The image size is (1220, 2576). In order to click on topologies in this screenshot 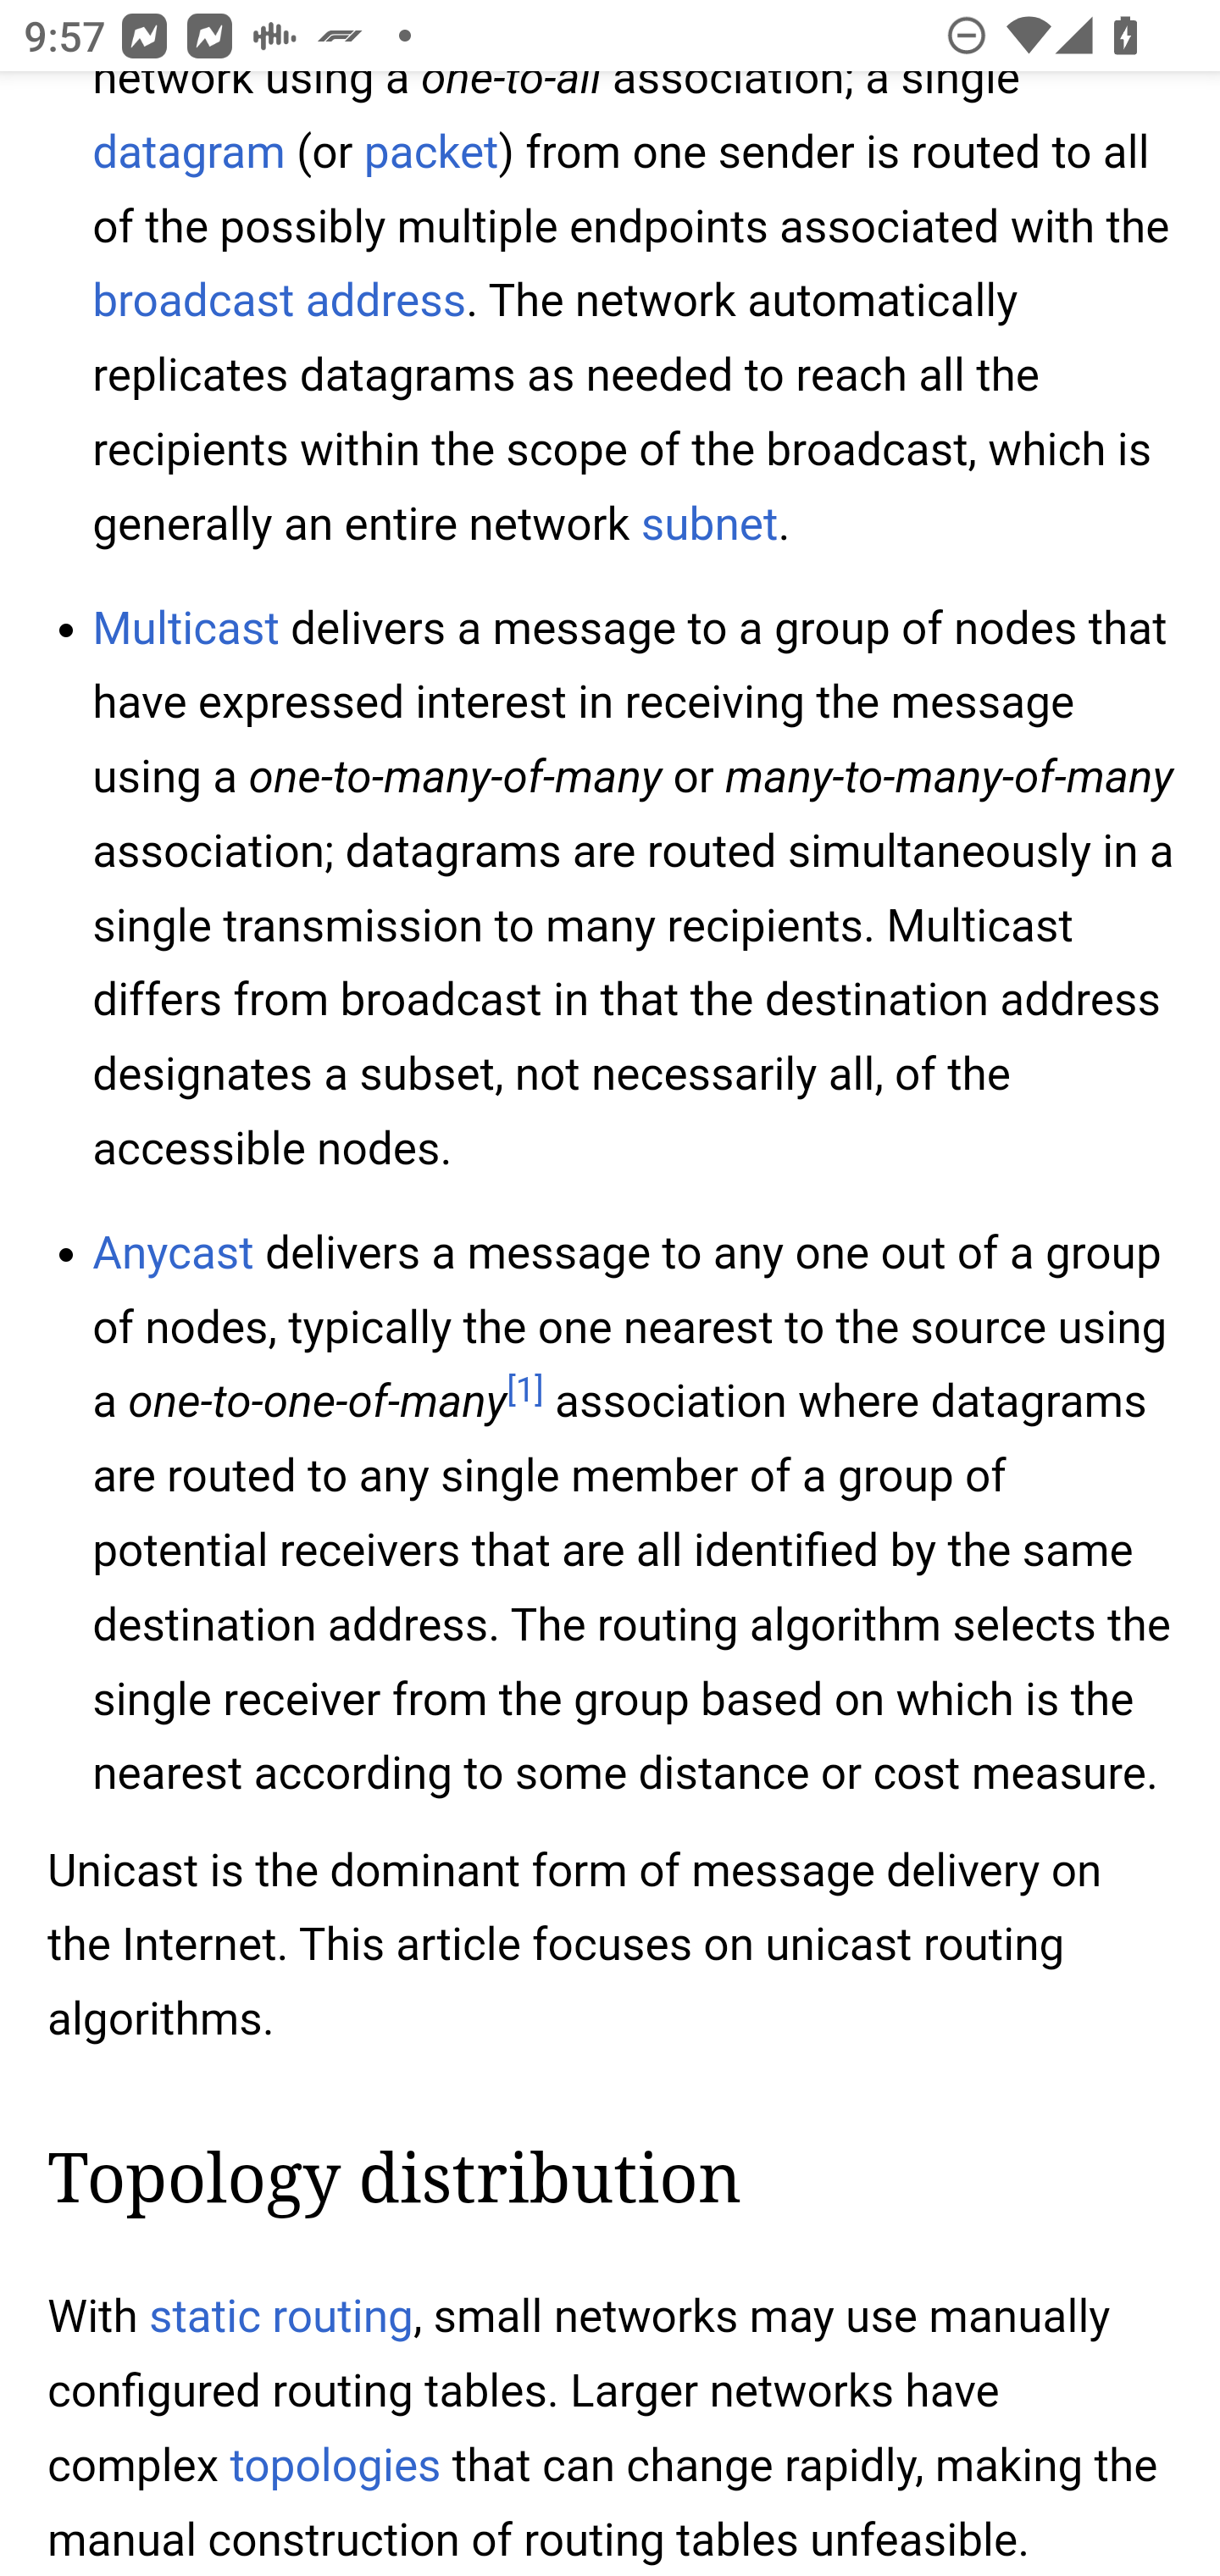, I will do `click(335, 2464)`.